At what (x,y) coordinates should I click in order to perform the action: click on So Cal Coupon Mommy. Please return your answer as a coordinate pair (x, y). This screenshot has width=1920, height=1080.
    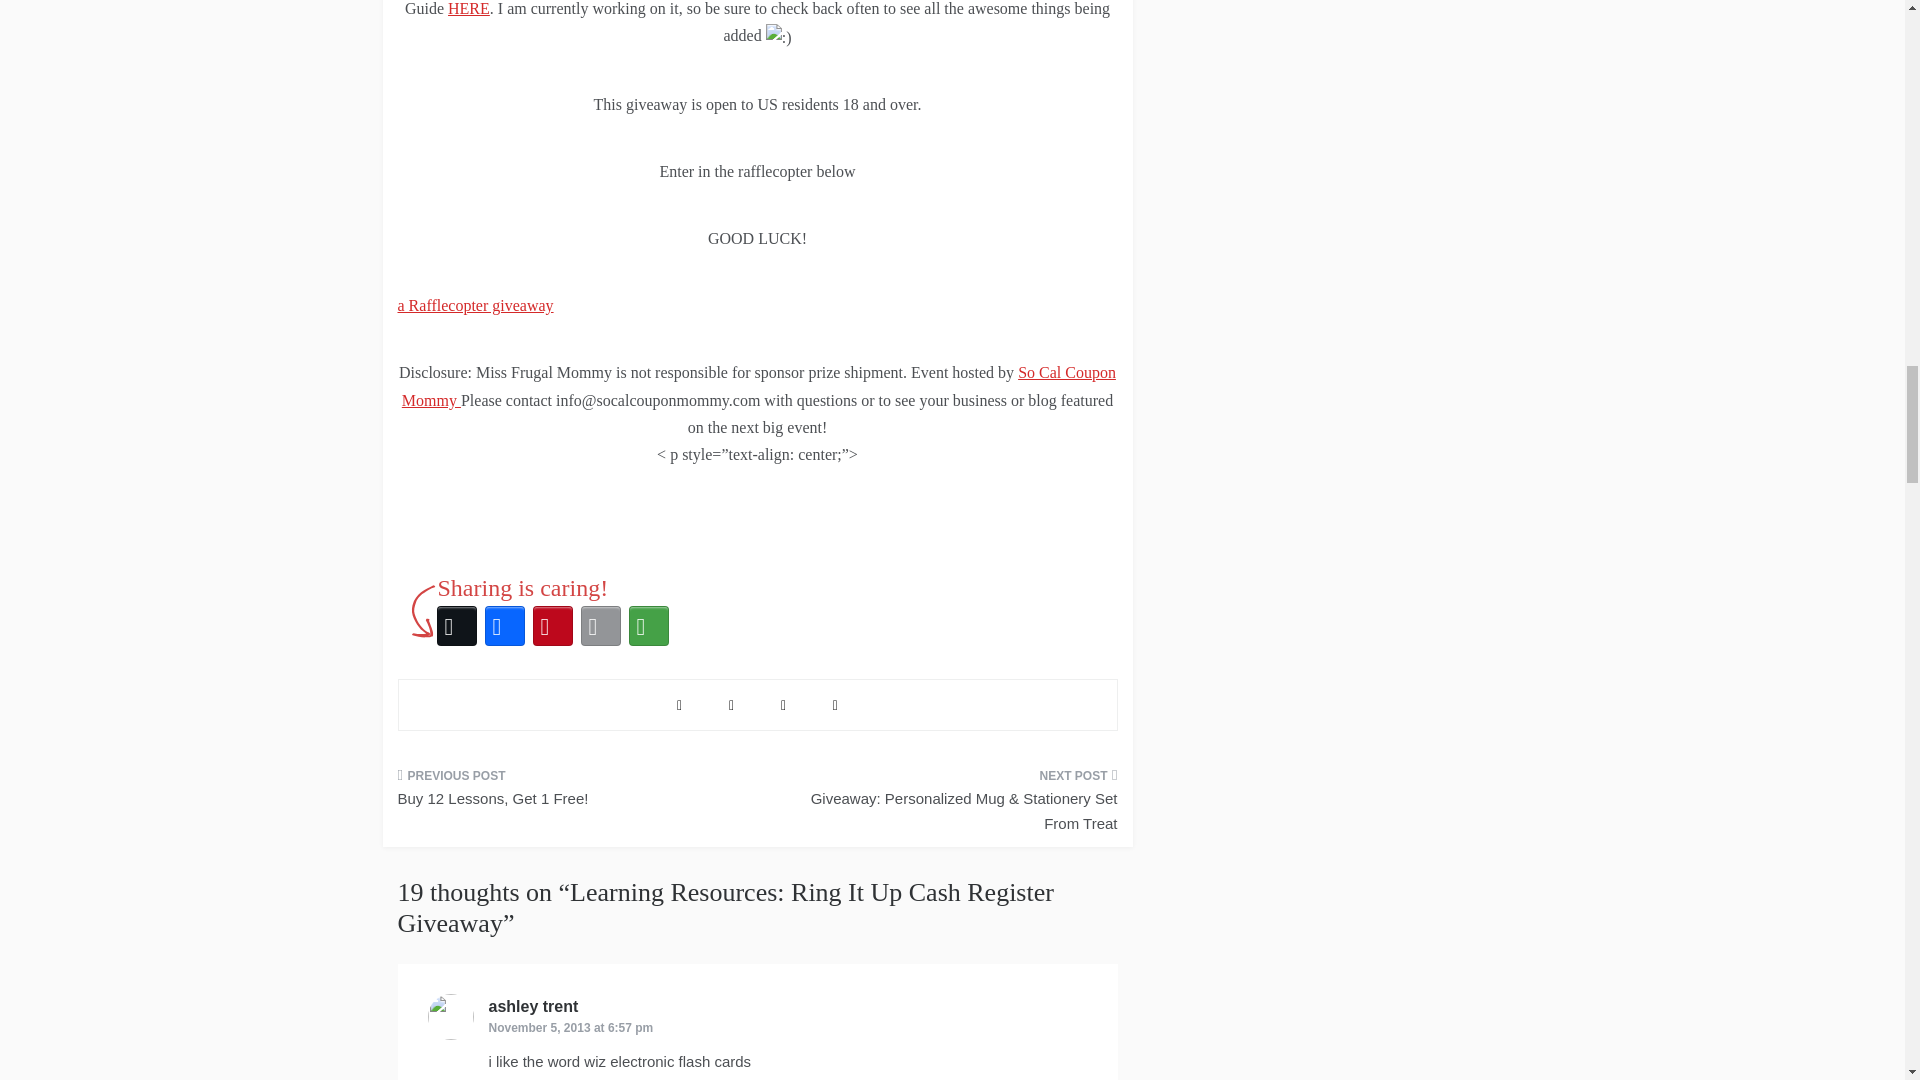
    Looking at the image, I should click on (758, 386).